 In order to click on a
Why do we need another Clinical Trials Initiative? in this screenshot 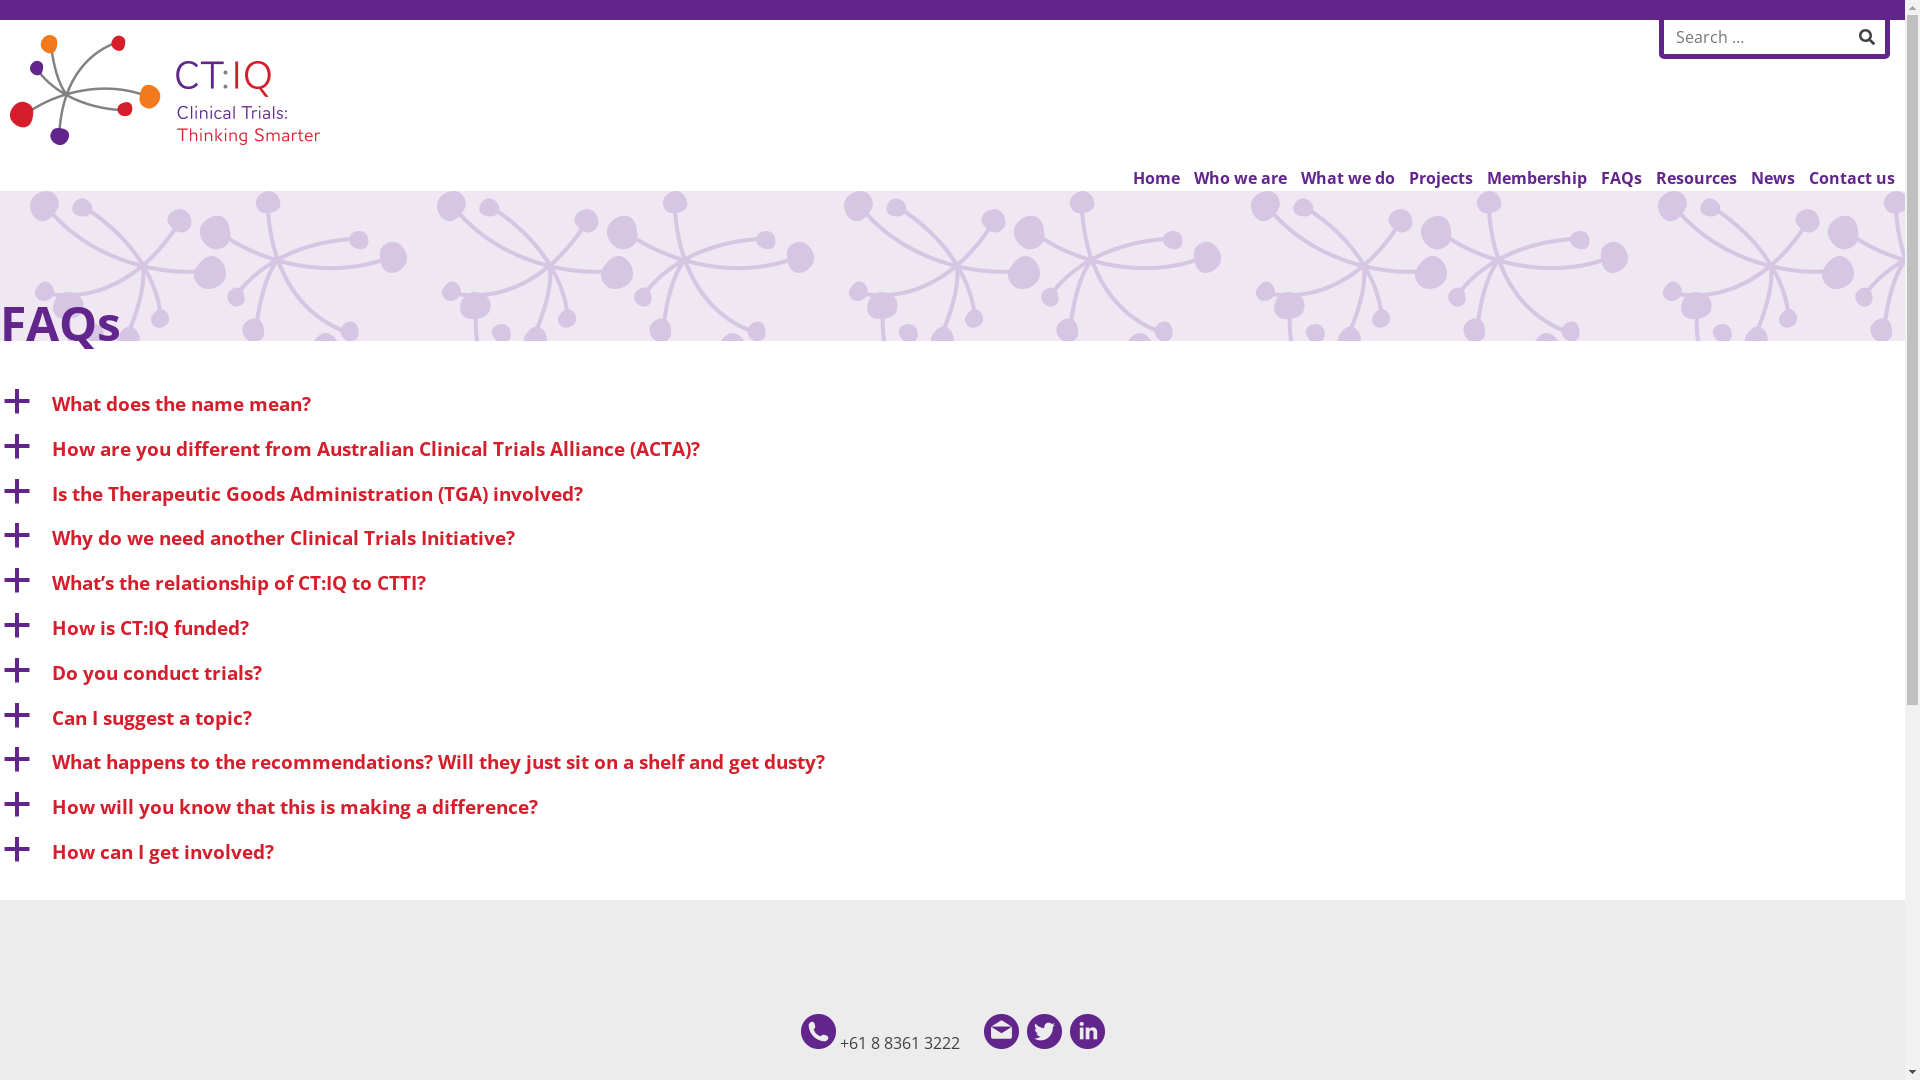, I will do `click(952, 538)`.